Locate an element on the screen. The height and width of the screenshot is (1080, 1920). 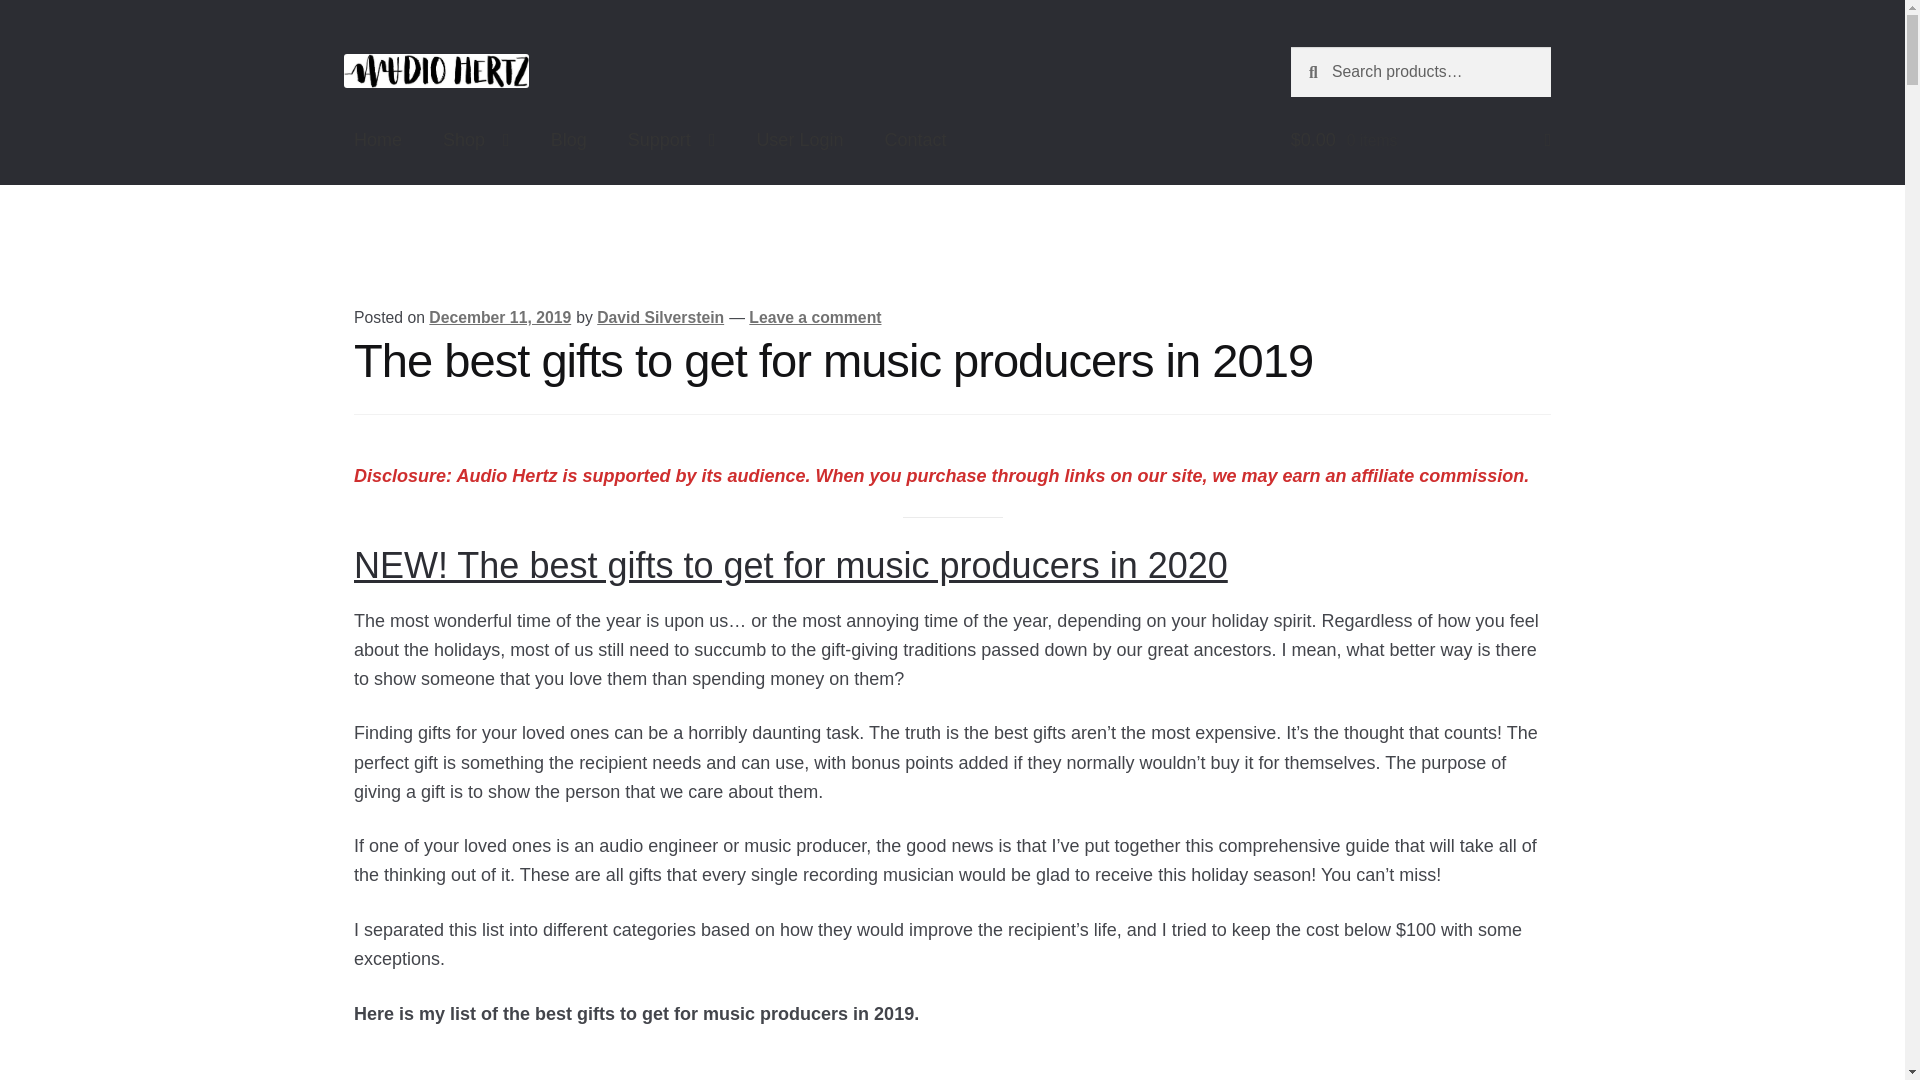
User Login is located at coordinates (798, 140).